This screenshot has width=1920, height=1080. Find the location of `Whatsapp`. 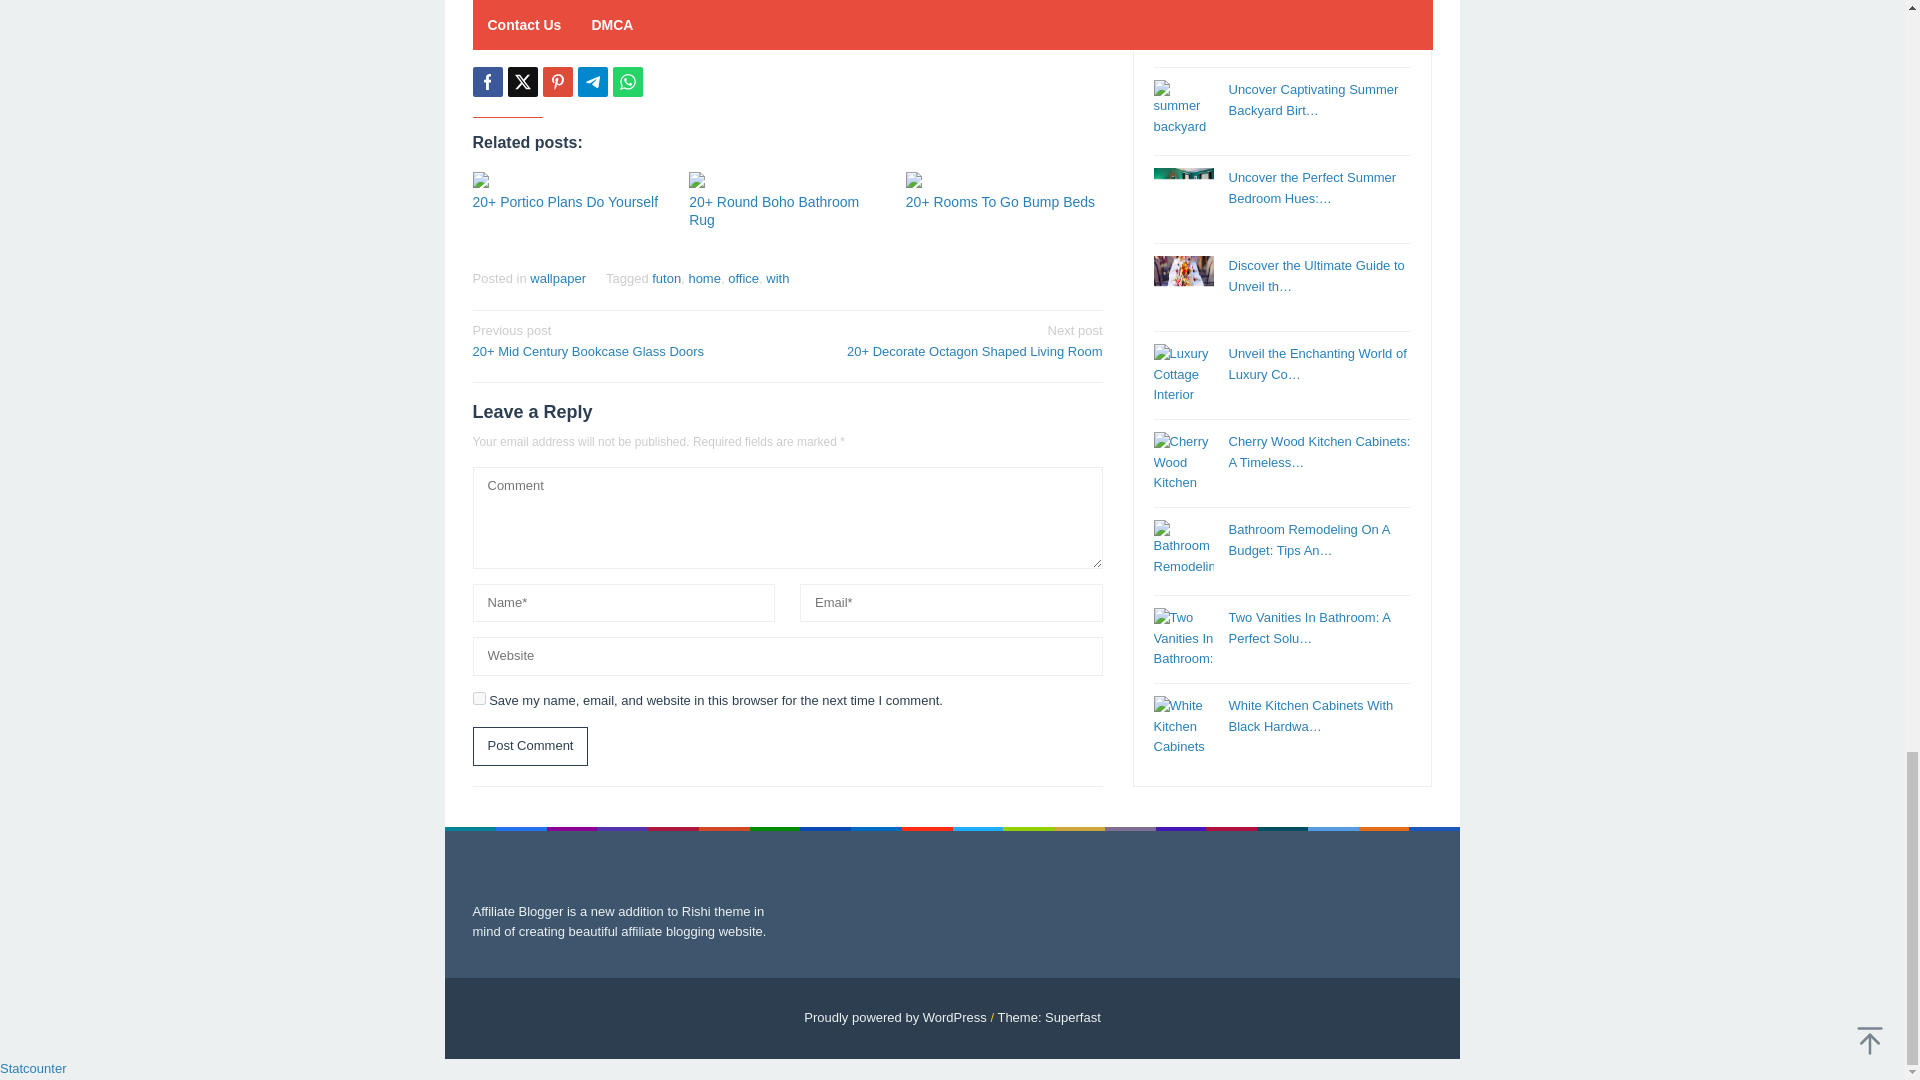

Whatsapp is located at coordinates (626, 82).